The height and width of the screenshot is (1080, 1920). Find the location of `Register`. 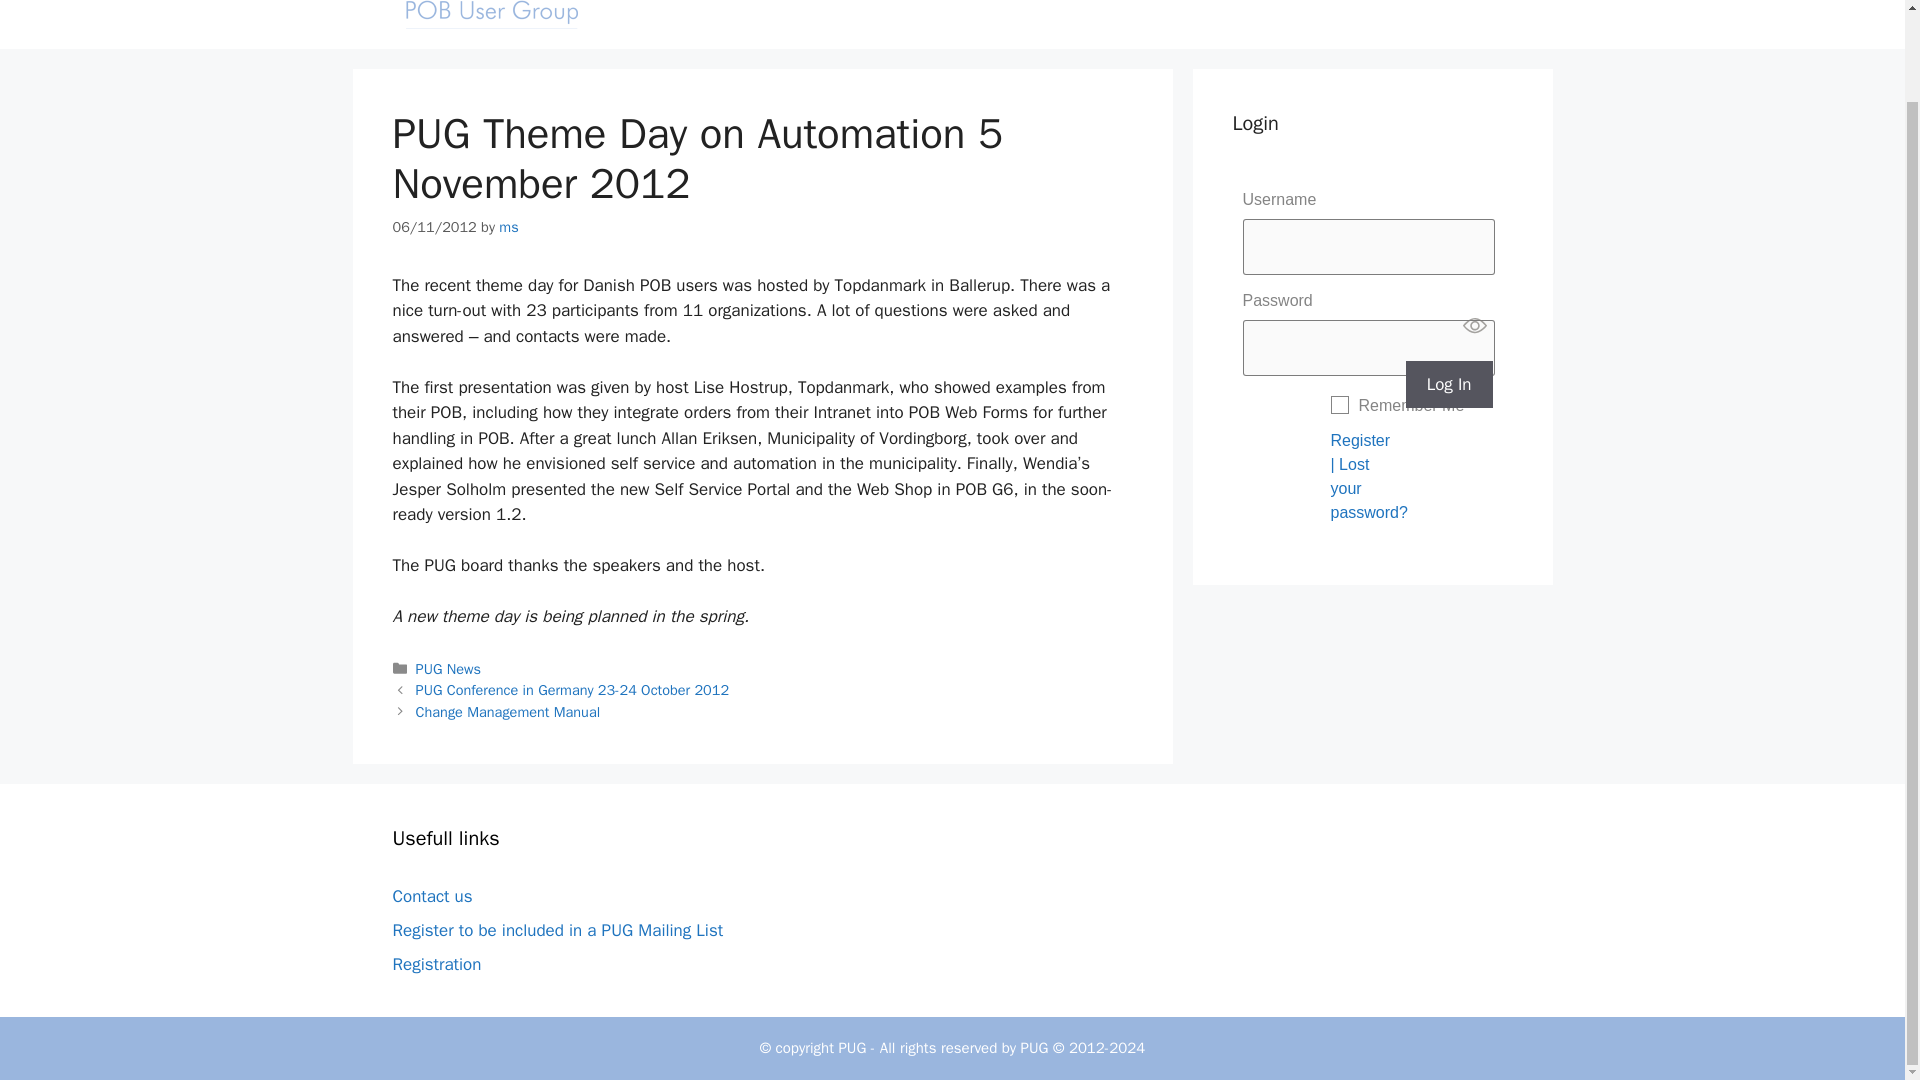

Register is located at coordinates (1360, 440).